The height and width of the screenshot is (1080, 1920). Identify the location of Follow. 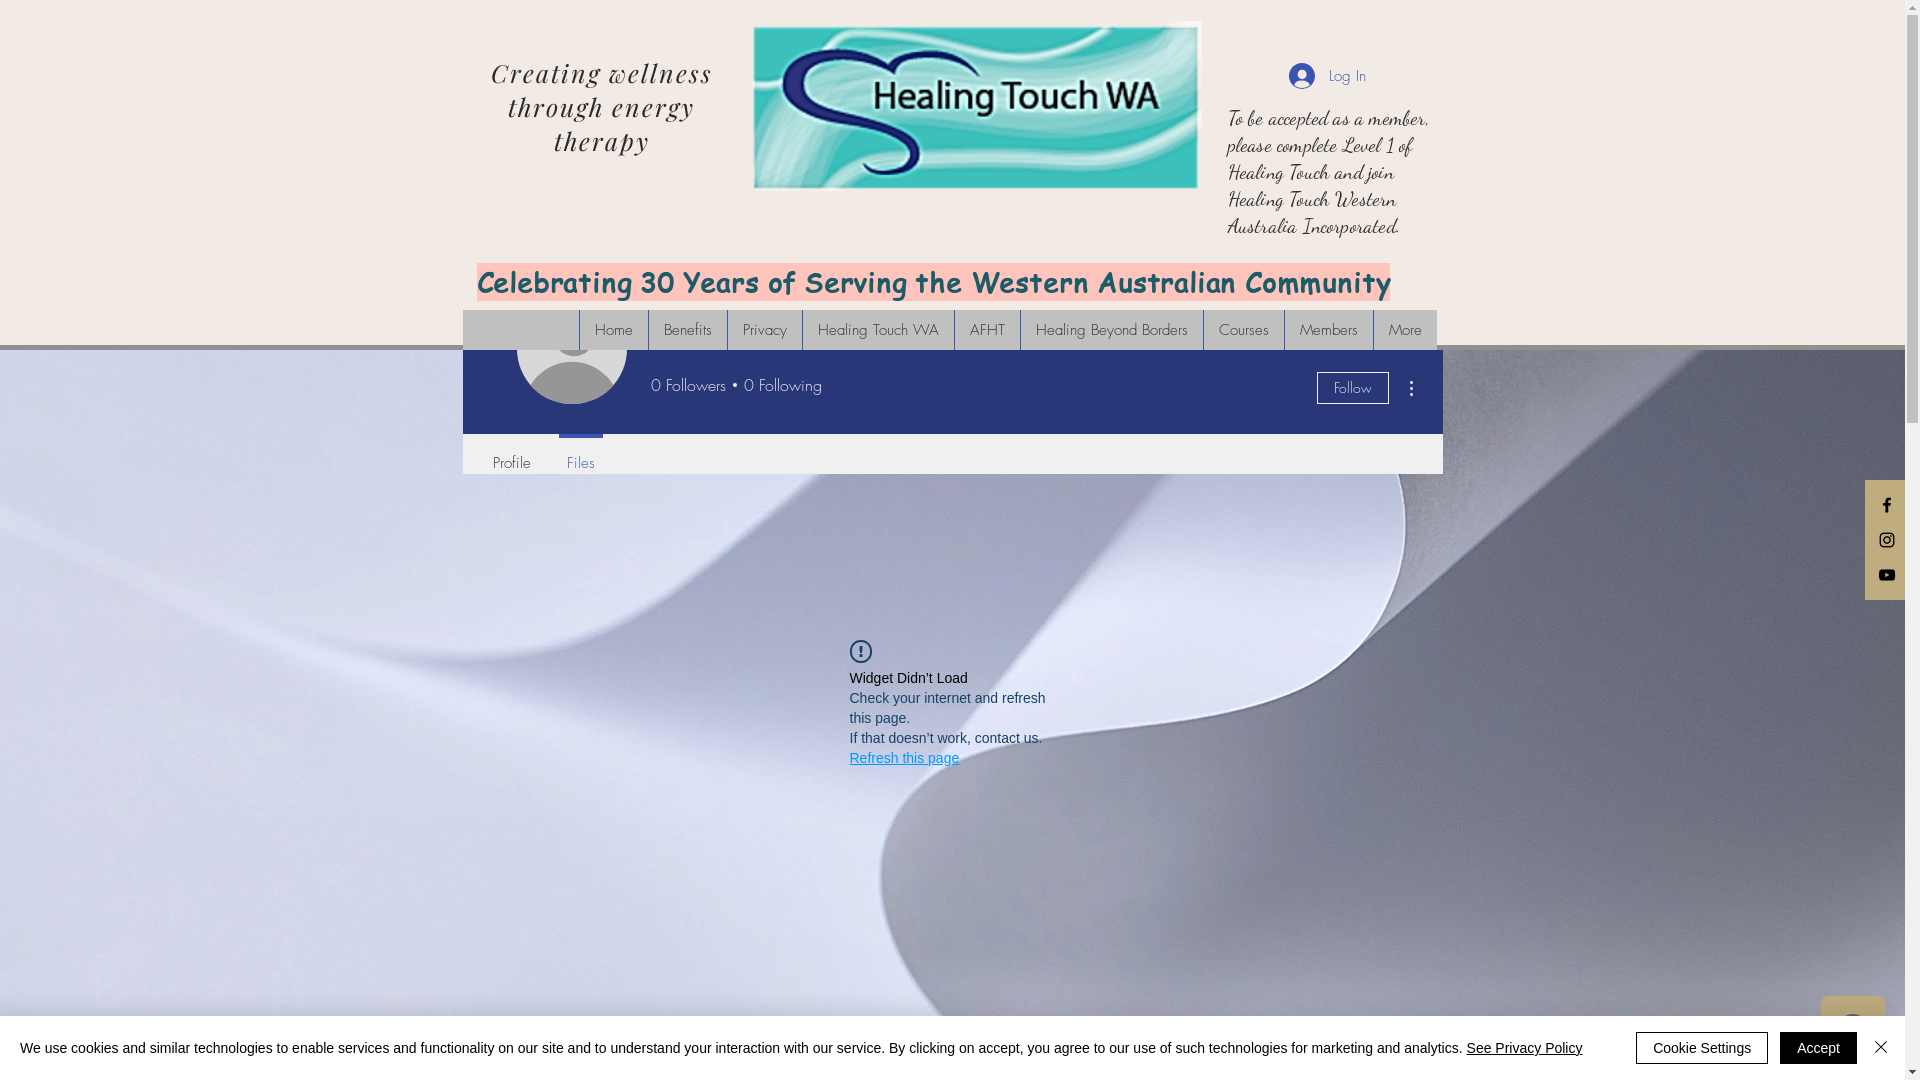
(1352, 388).